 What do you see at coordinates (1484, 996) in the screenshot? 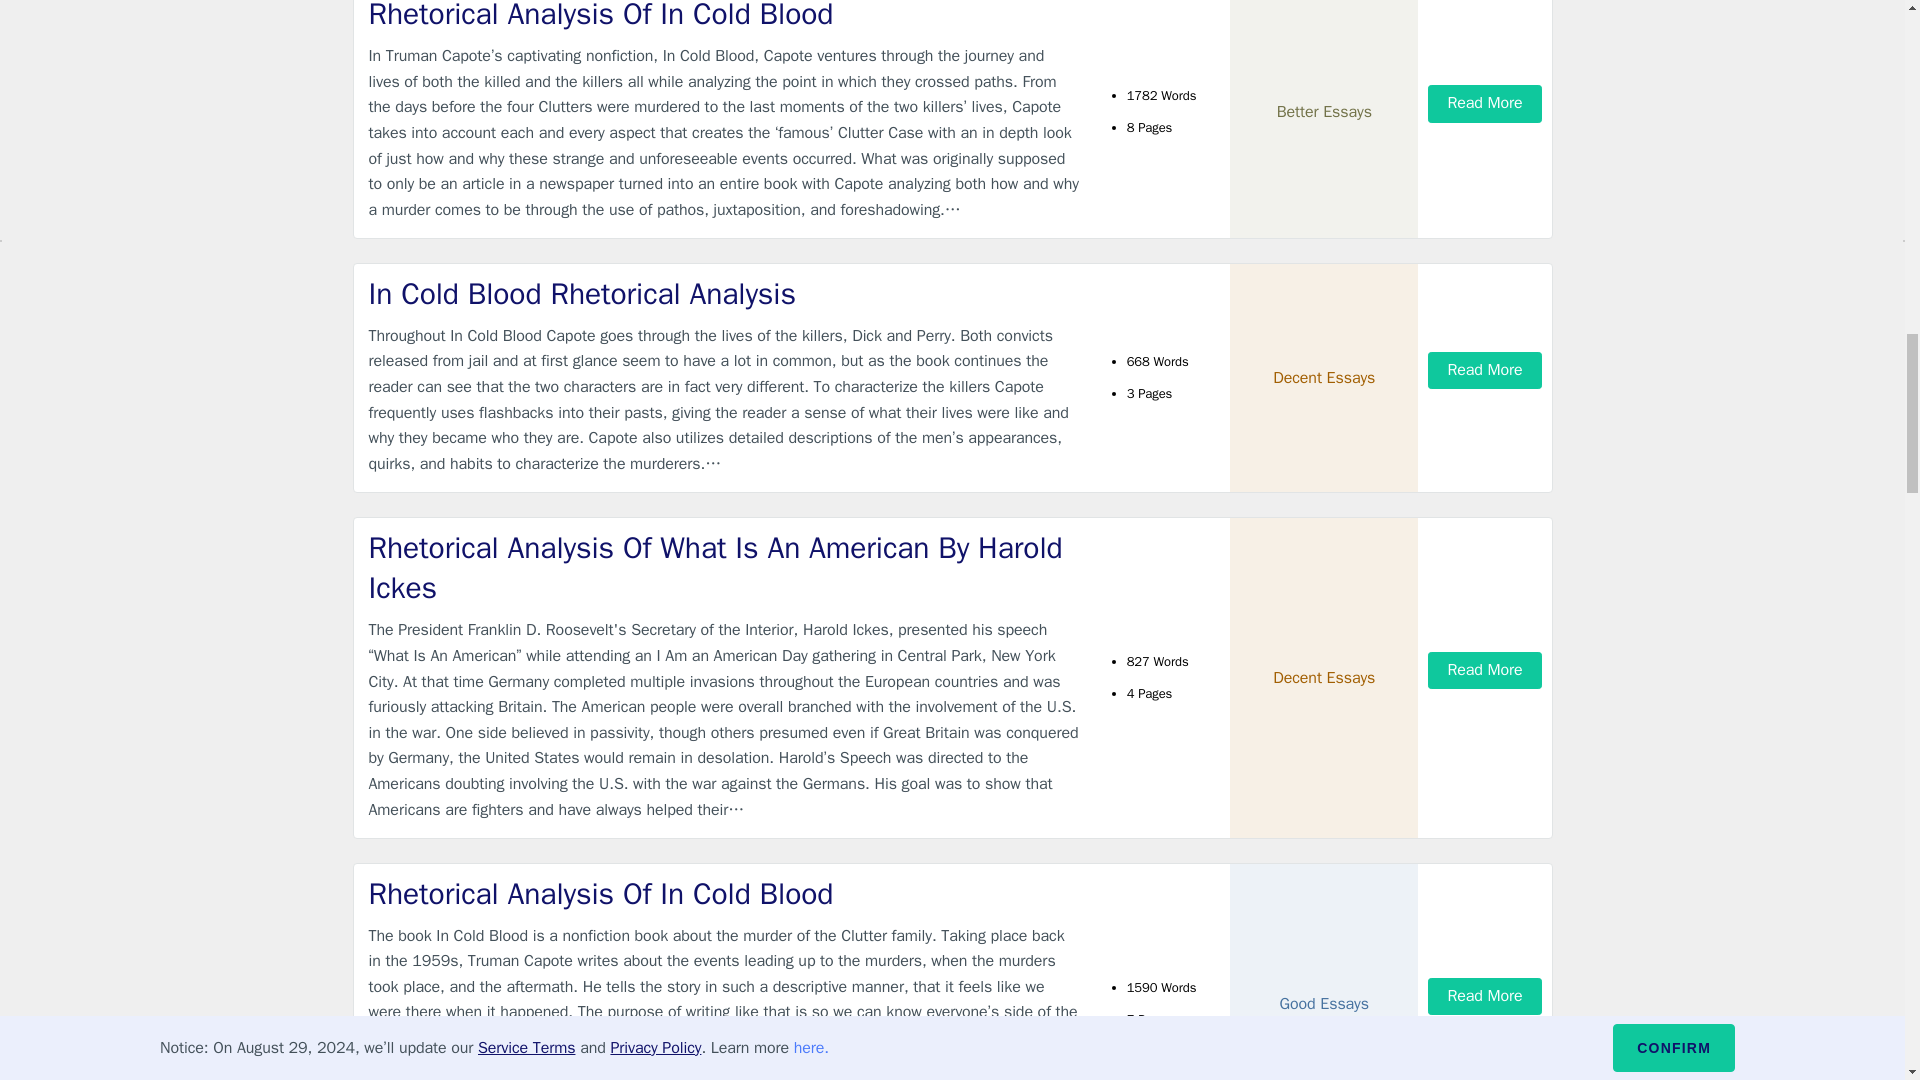
I see `Read More` at bounding box center [1484, 996].